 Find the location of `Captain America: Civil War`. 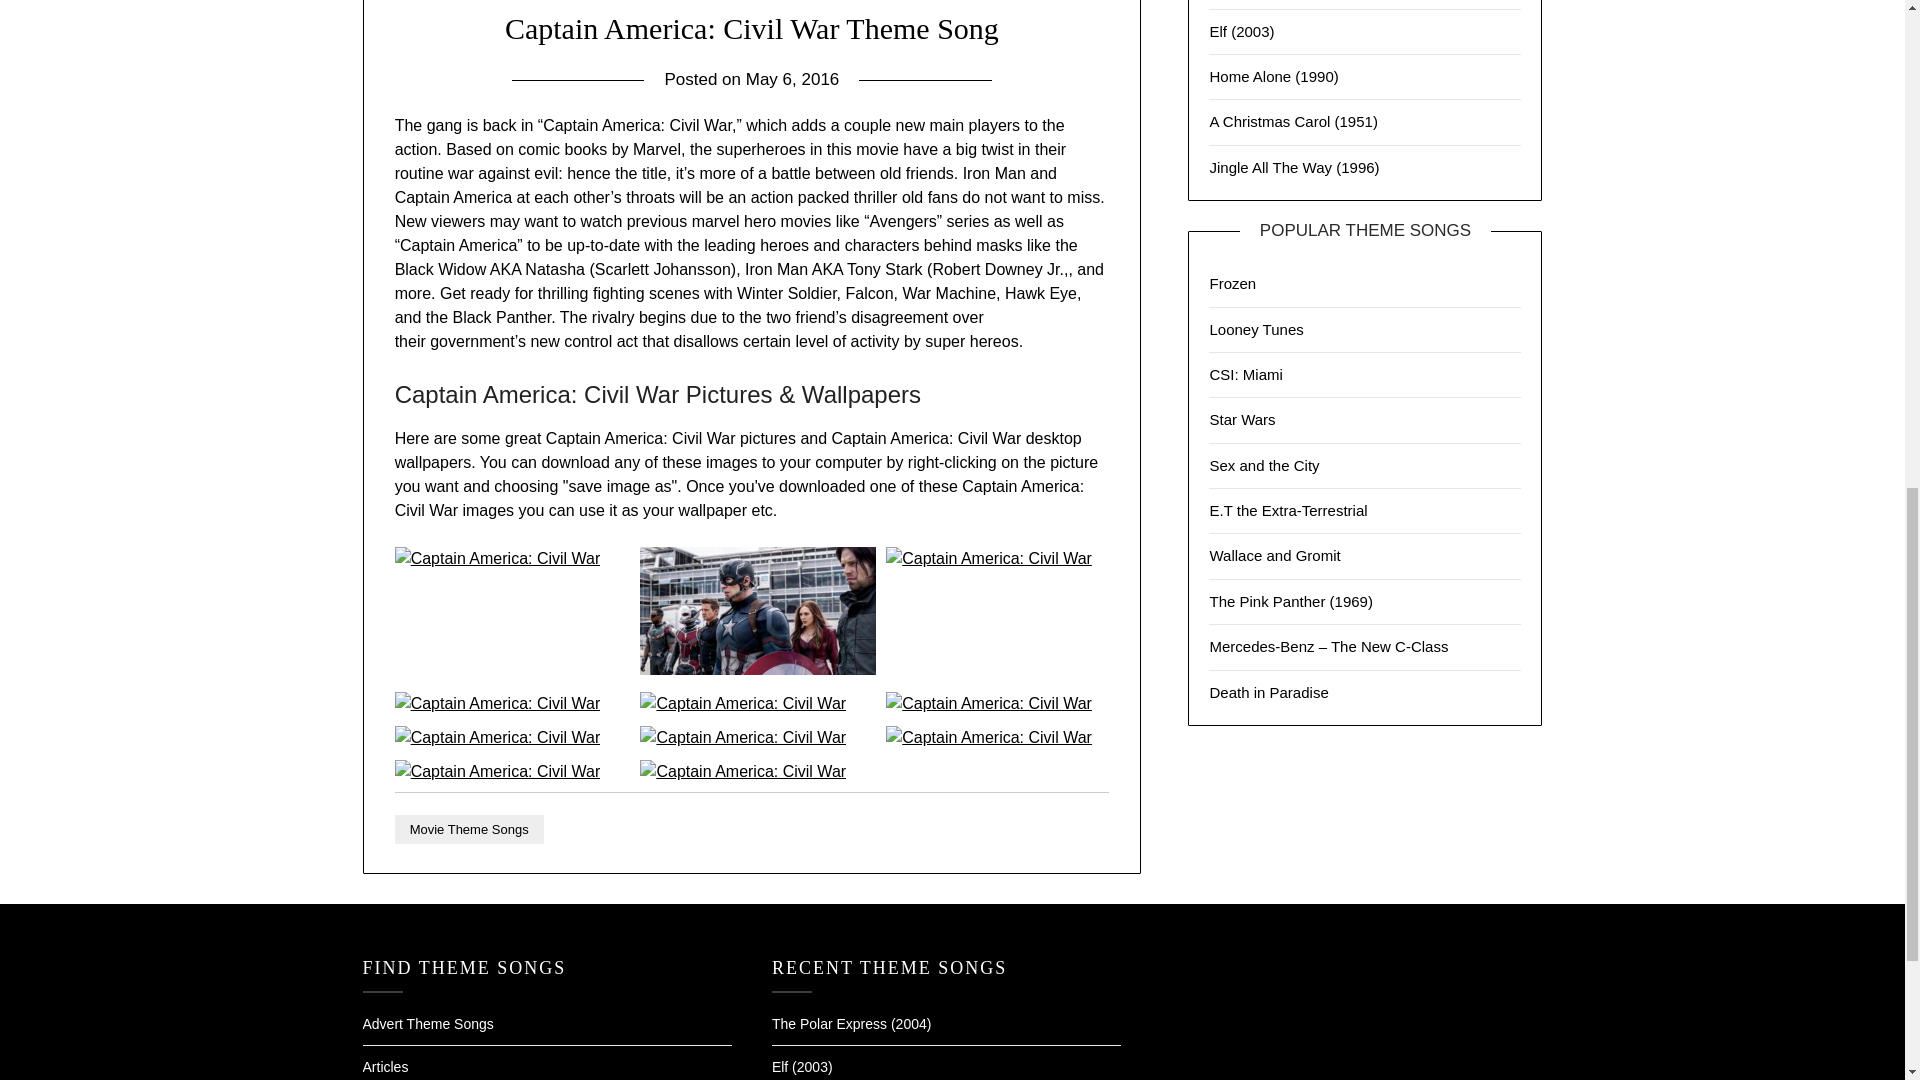

Captain America: Civil War is located at coordinates (498, 738).